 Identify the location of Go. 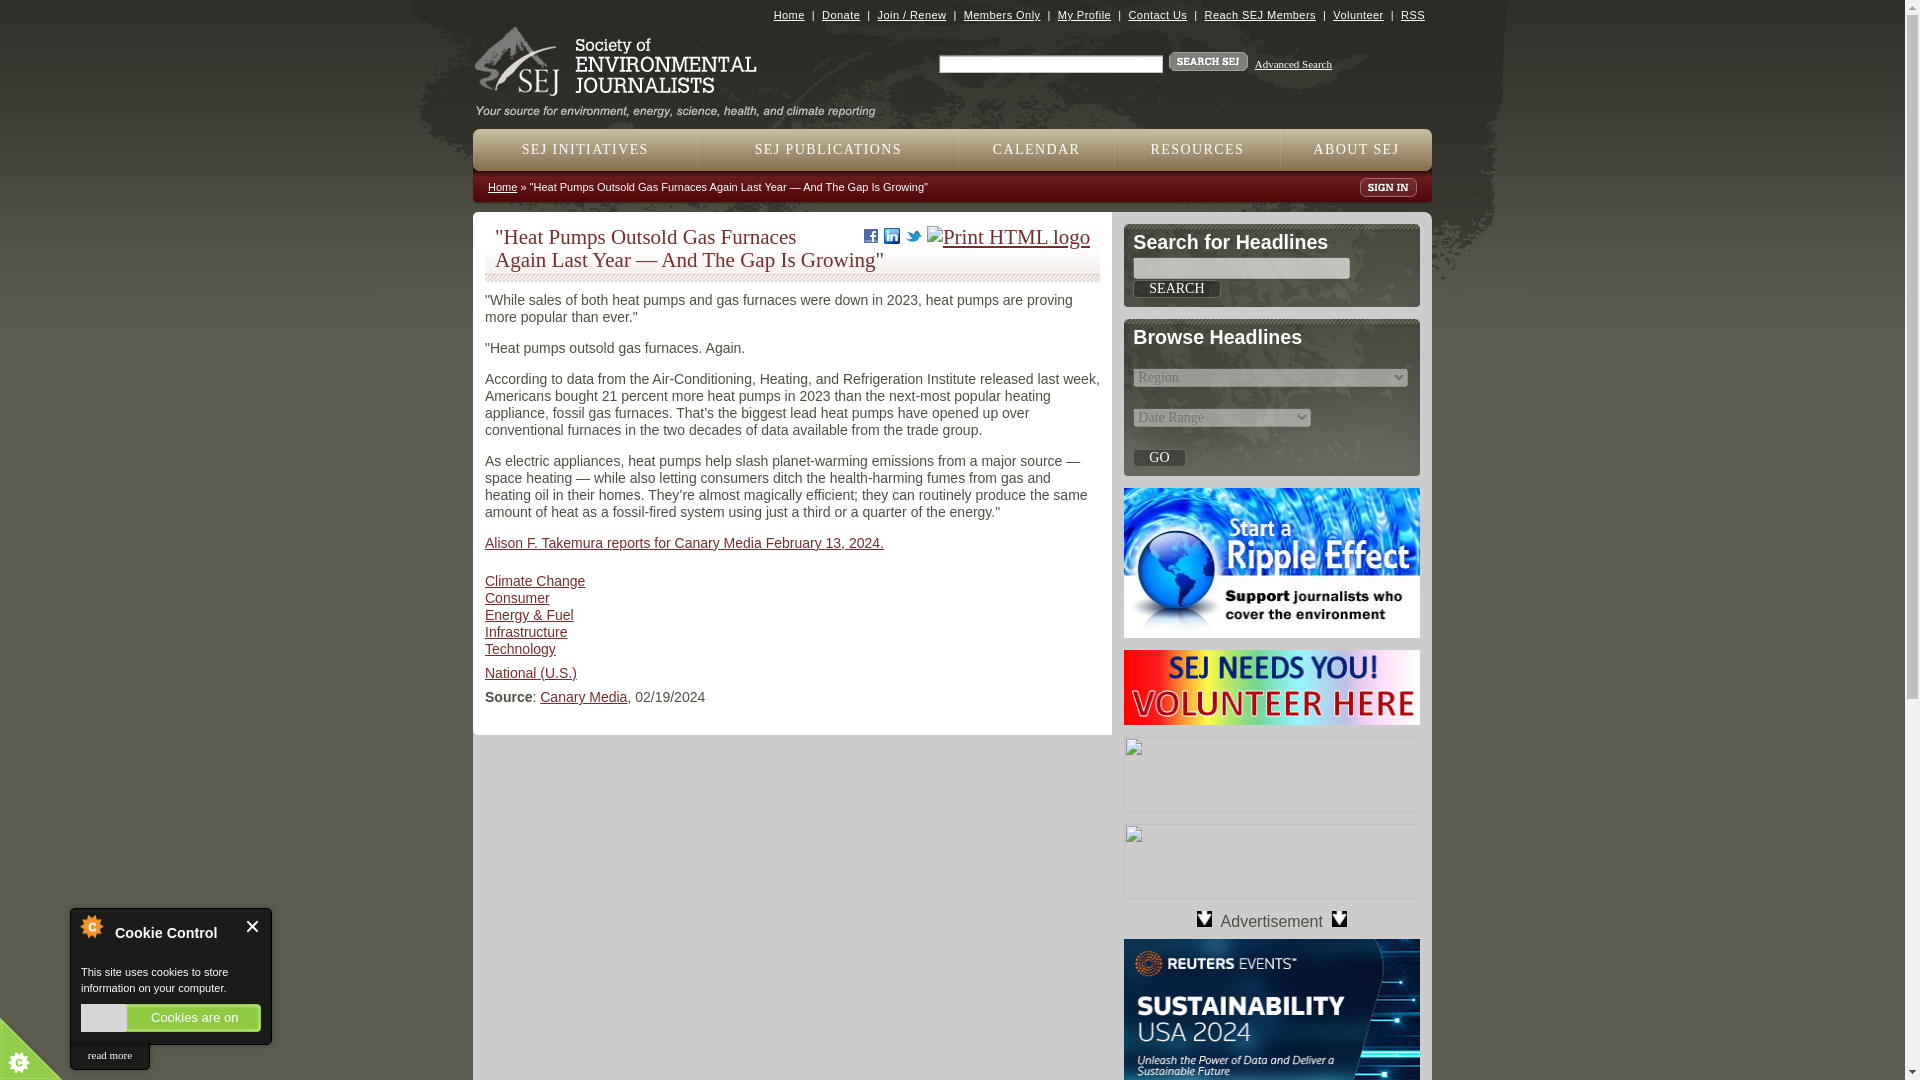
(1158, 458).